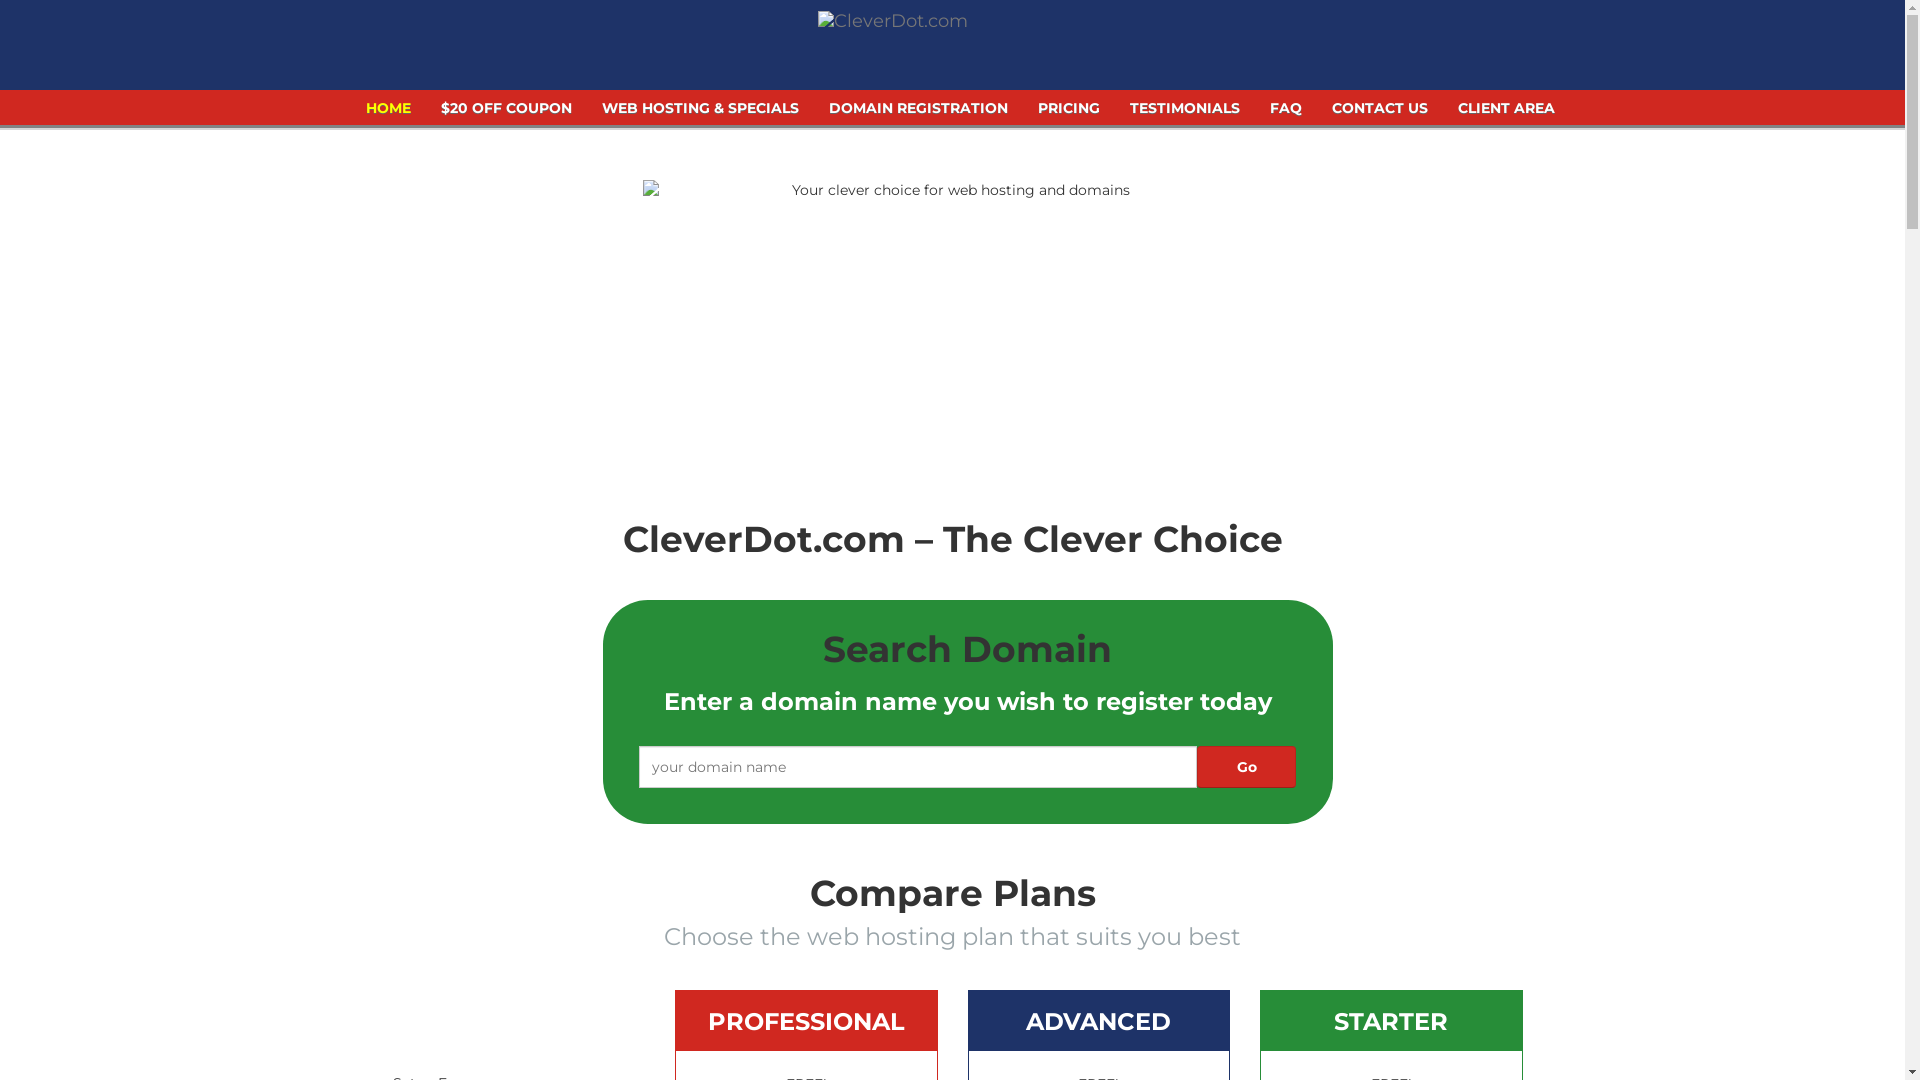 The width and height of the screenshot is (1920, 1080). I want to click on $20 OFF COUPON, so click(506, 114).